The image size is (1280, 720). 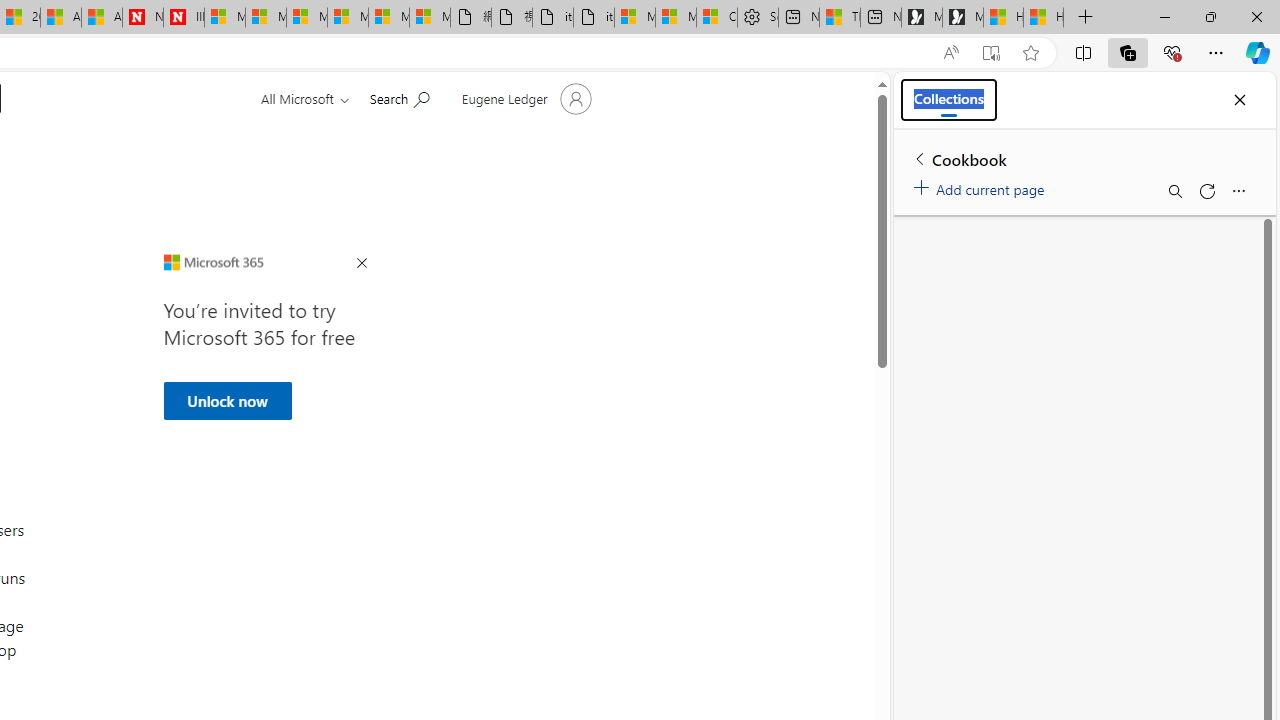 What do you see at coordinates (265, 18) in the screenshot?
I see `Microsoft Services Agreement` at bounding box center [265, 18].